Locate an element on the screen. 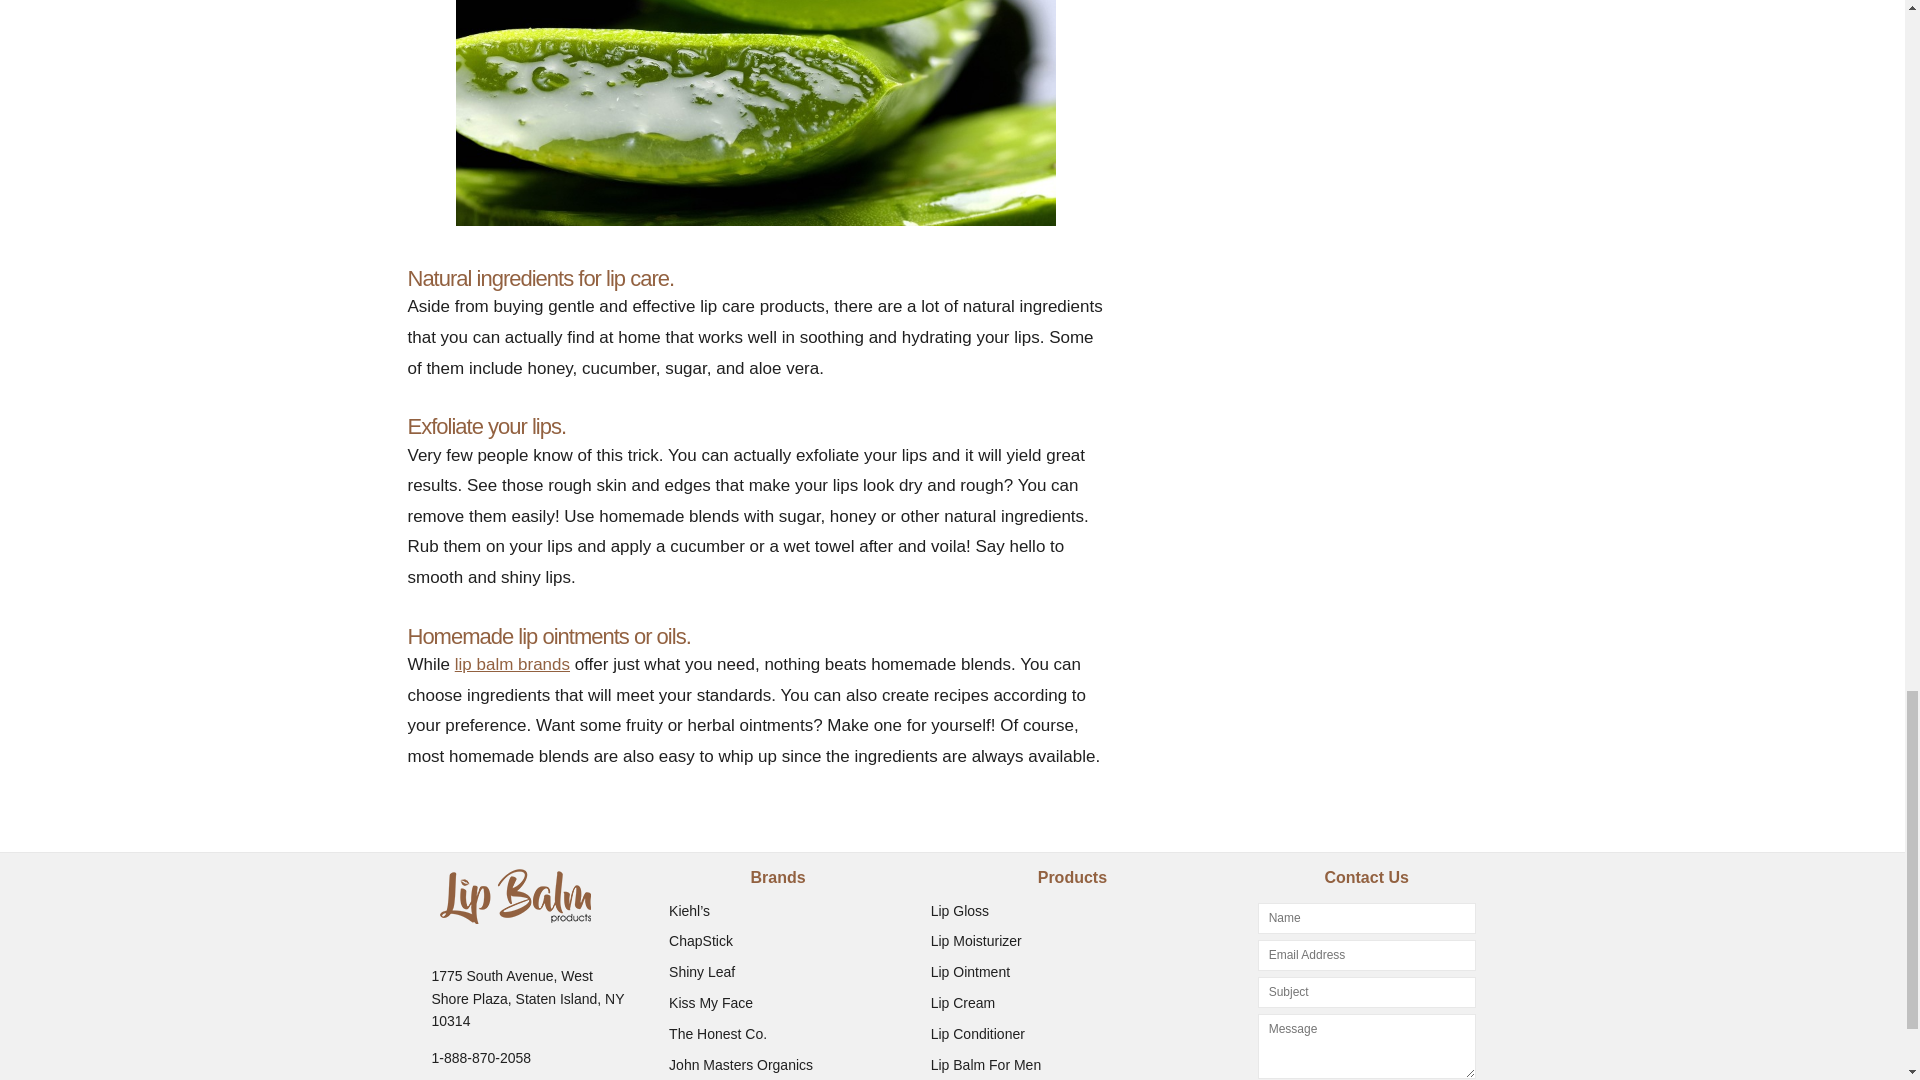 The image size is (1920, 1080). 1-888-870-2058 is located at coordinates (482, 1057).